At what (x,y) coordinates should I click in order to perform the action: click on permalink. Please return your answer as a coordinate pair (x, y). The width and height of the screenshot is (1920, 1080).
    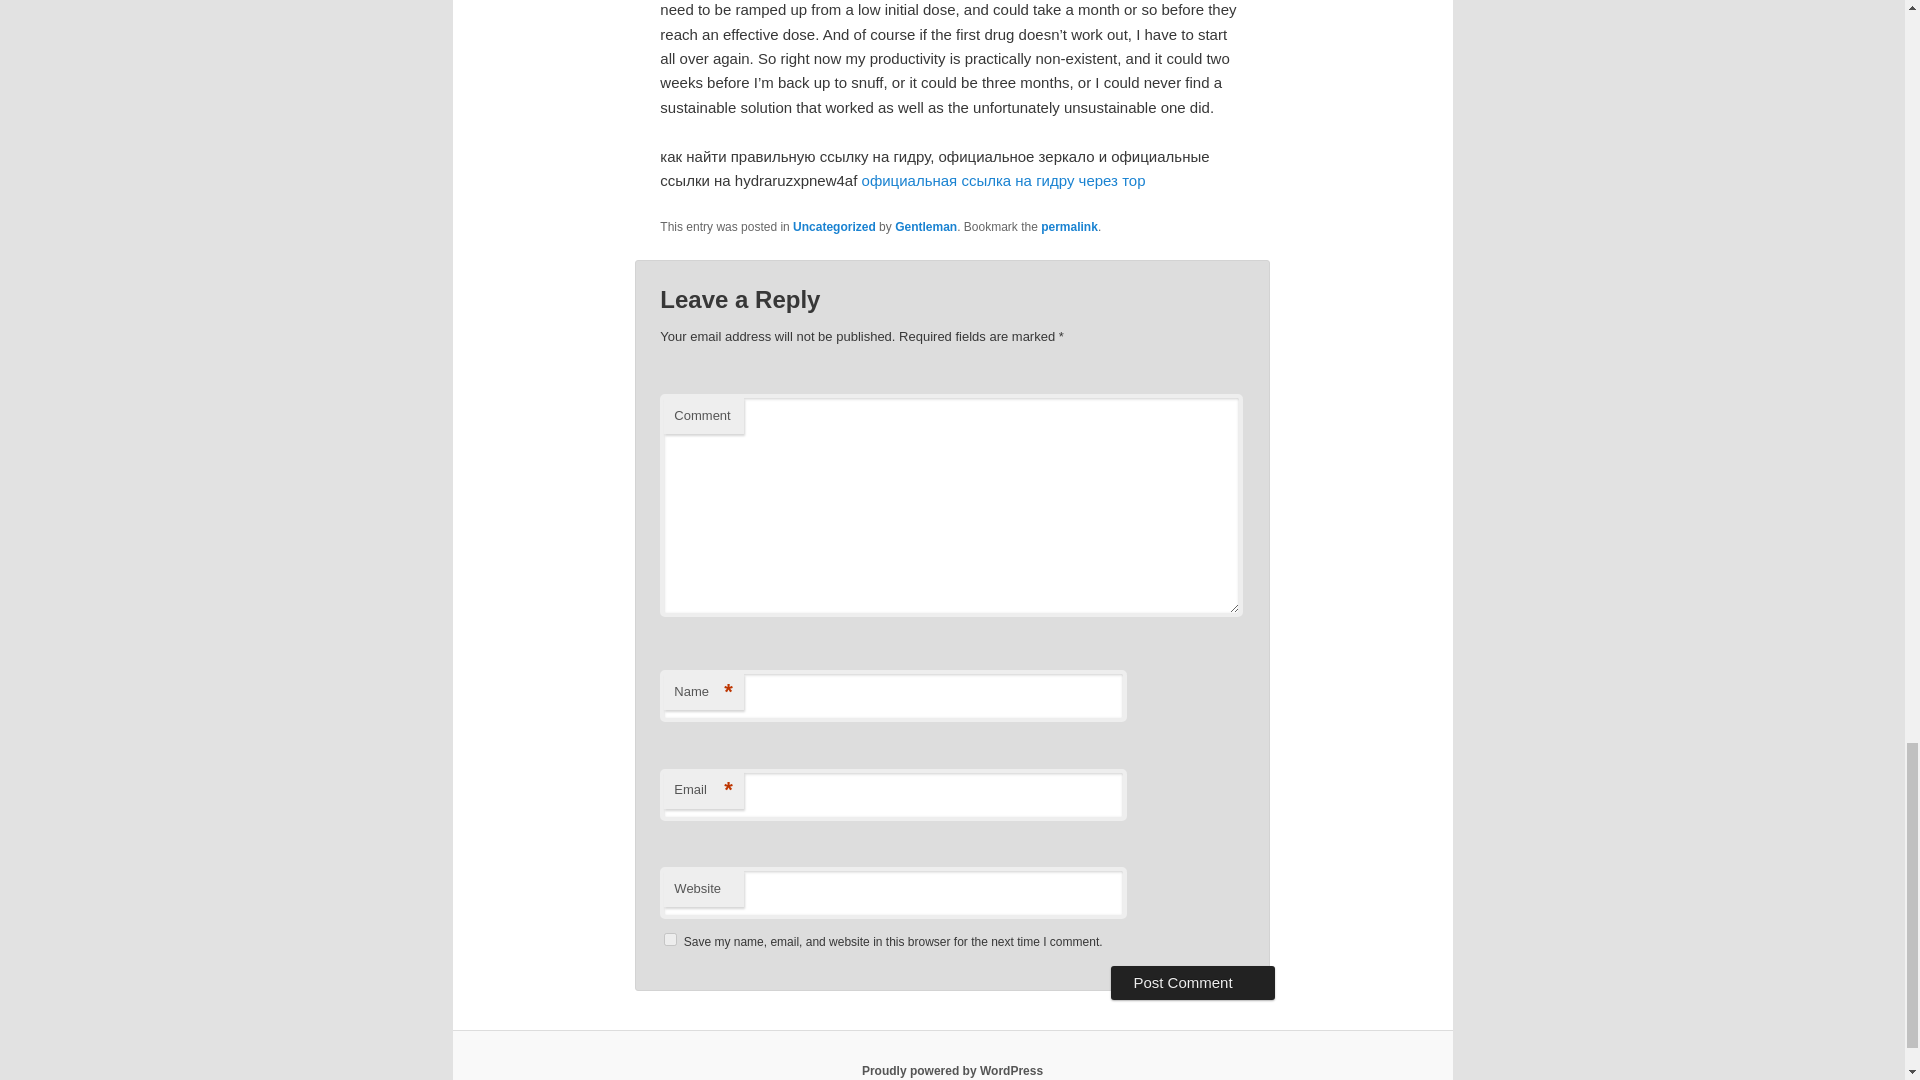
    Looking at the image, I should click on (1069, 227).